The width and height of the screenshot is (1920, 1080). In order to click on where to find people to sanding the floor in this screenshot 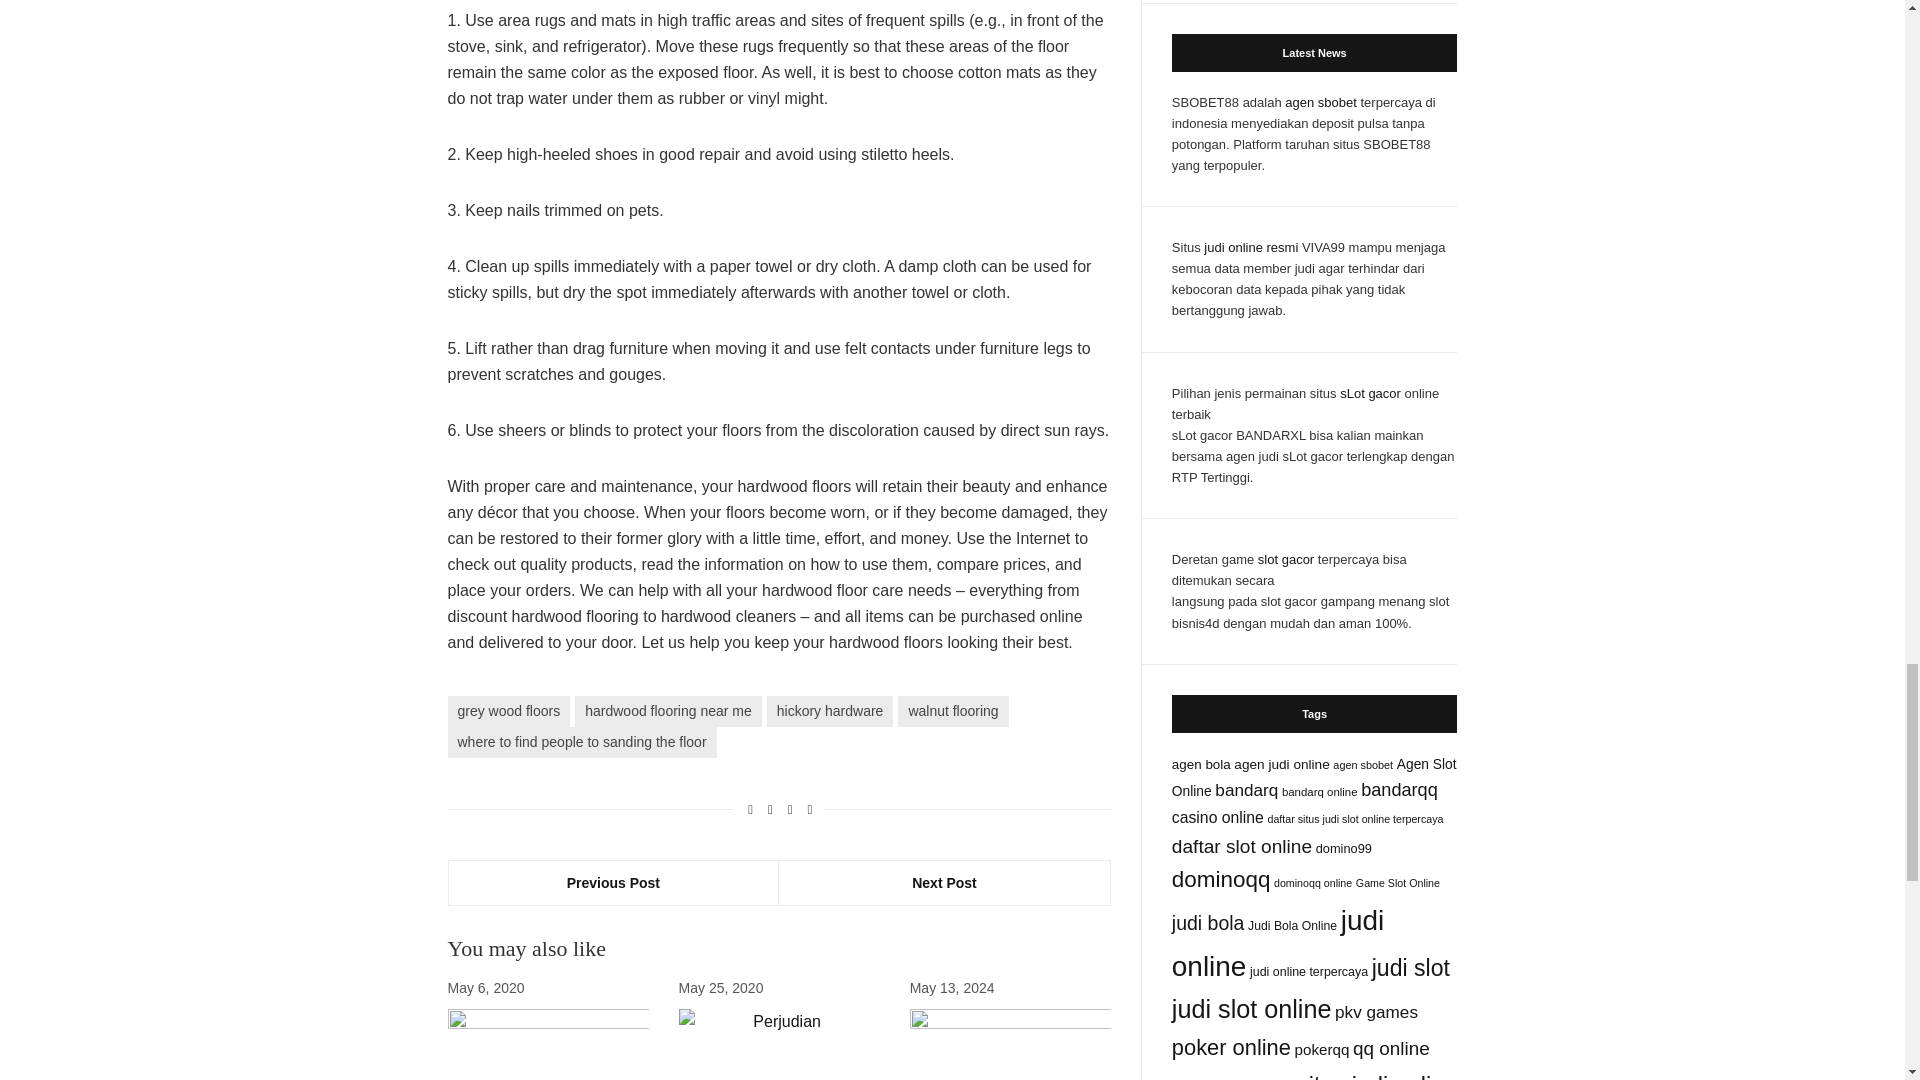, I will do `click(582, 742)`.